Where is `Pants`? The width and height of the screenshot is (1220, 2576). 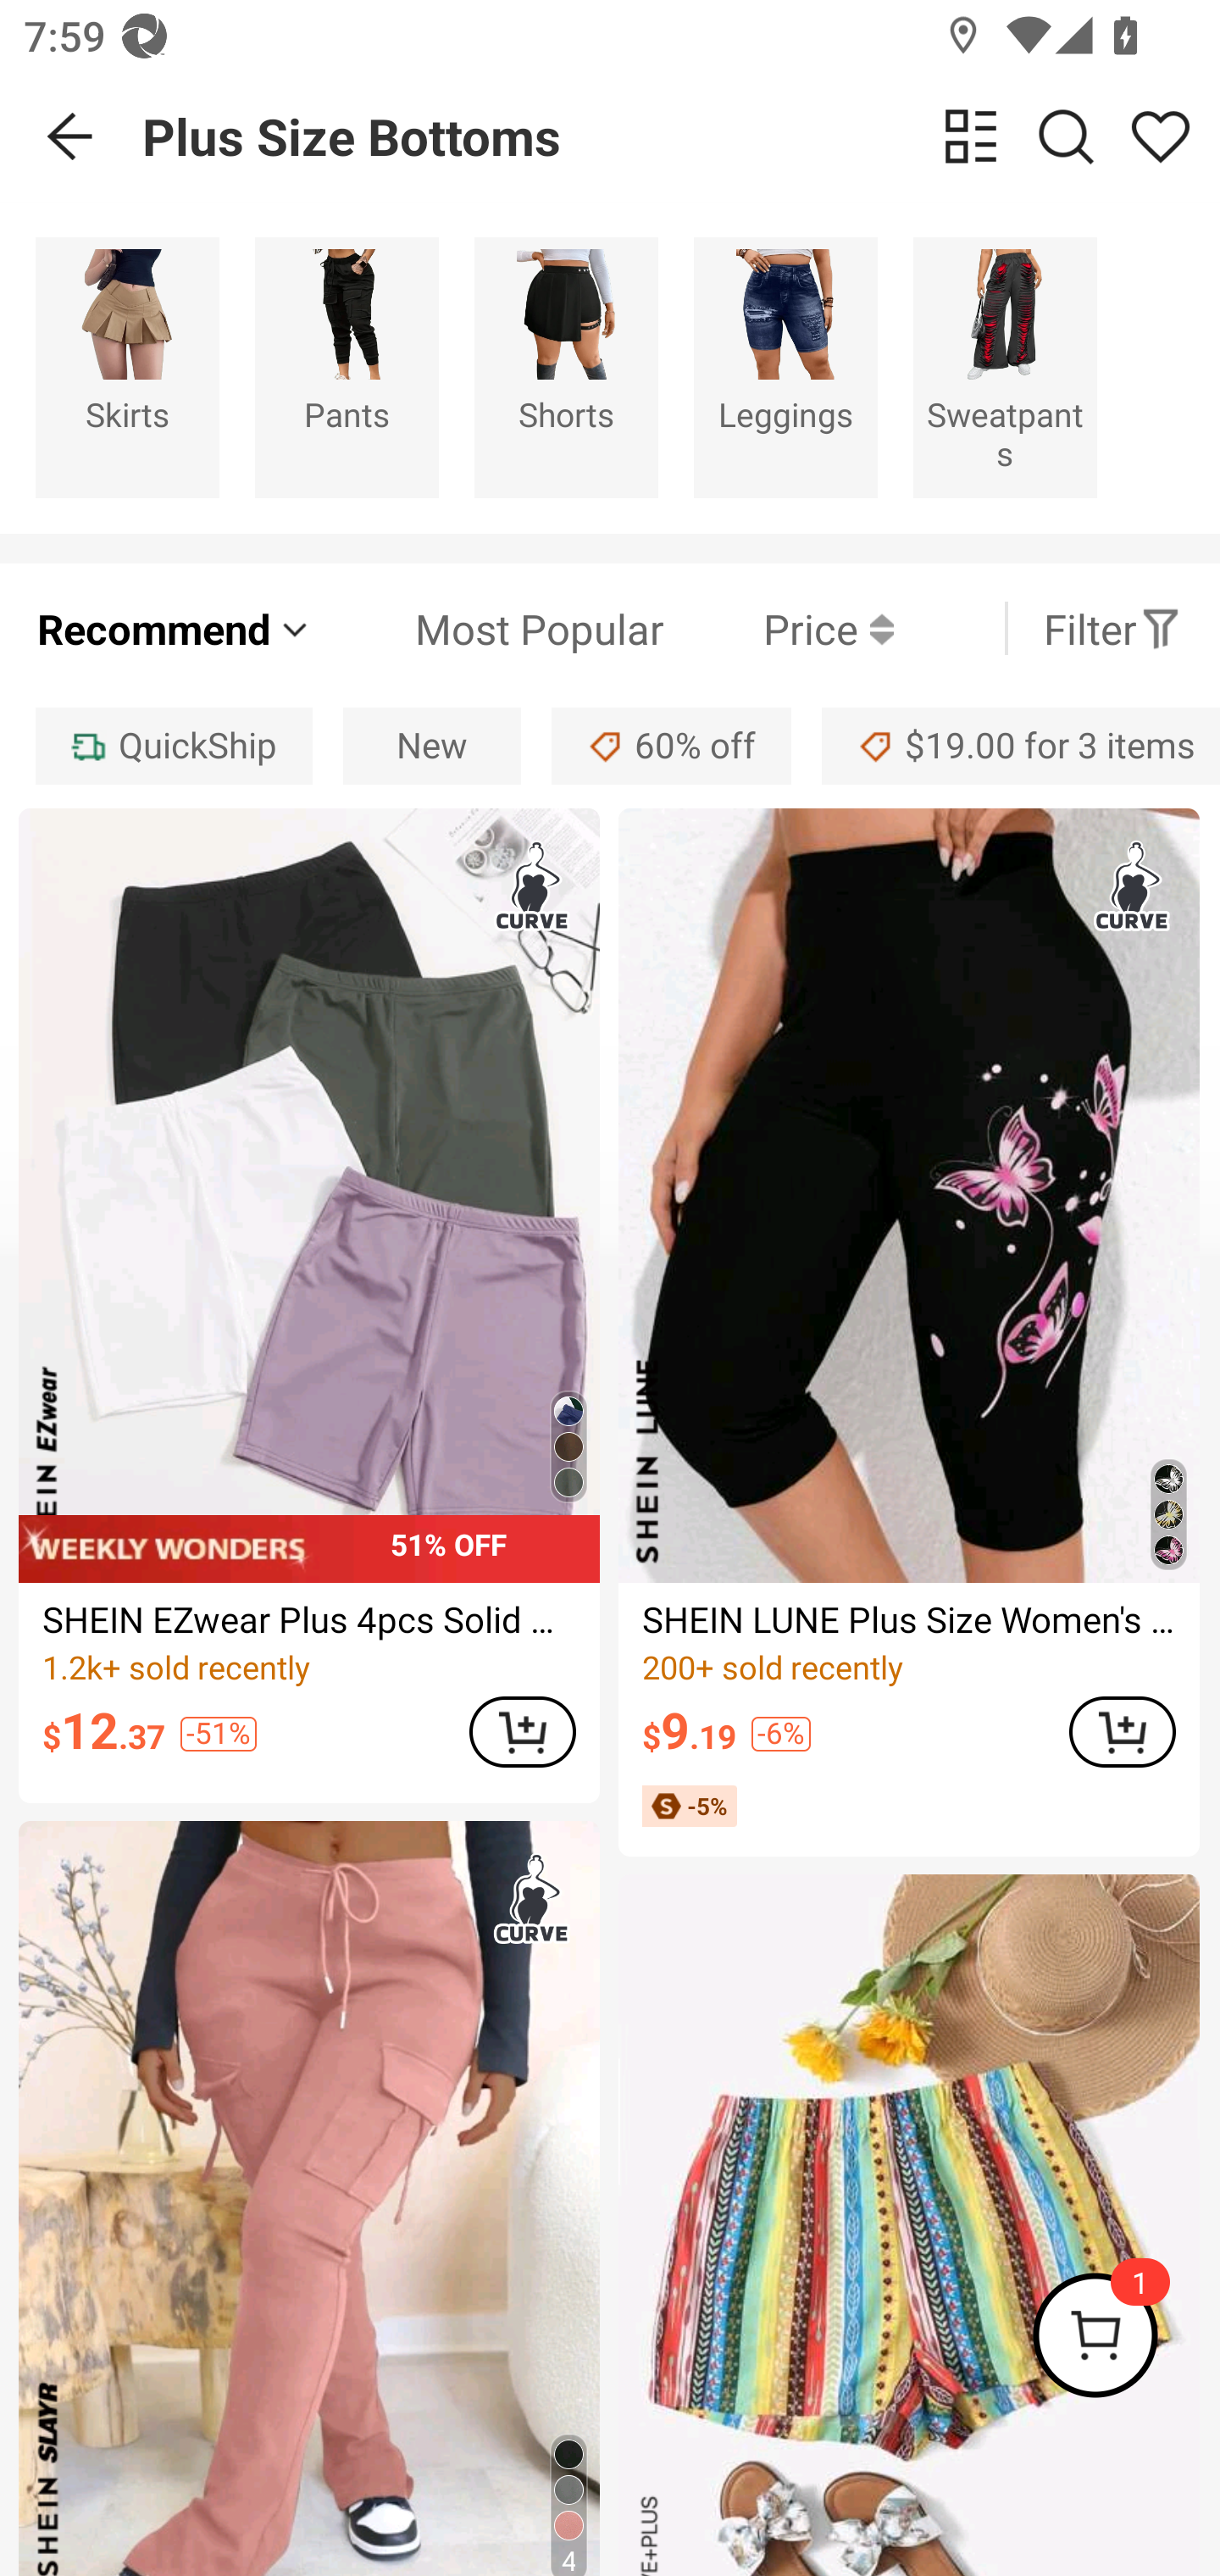 Pants is located at coordinates (347, 366).